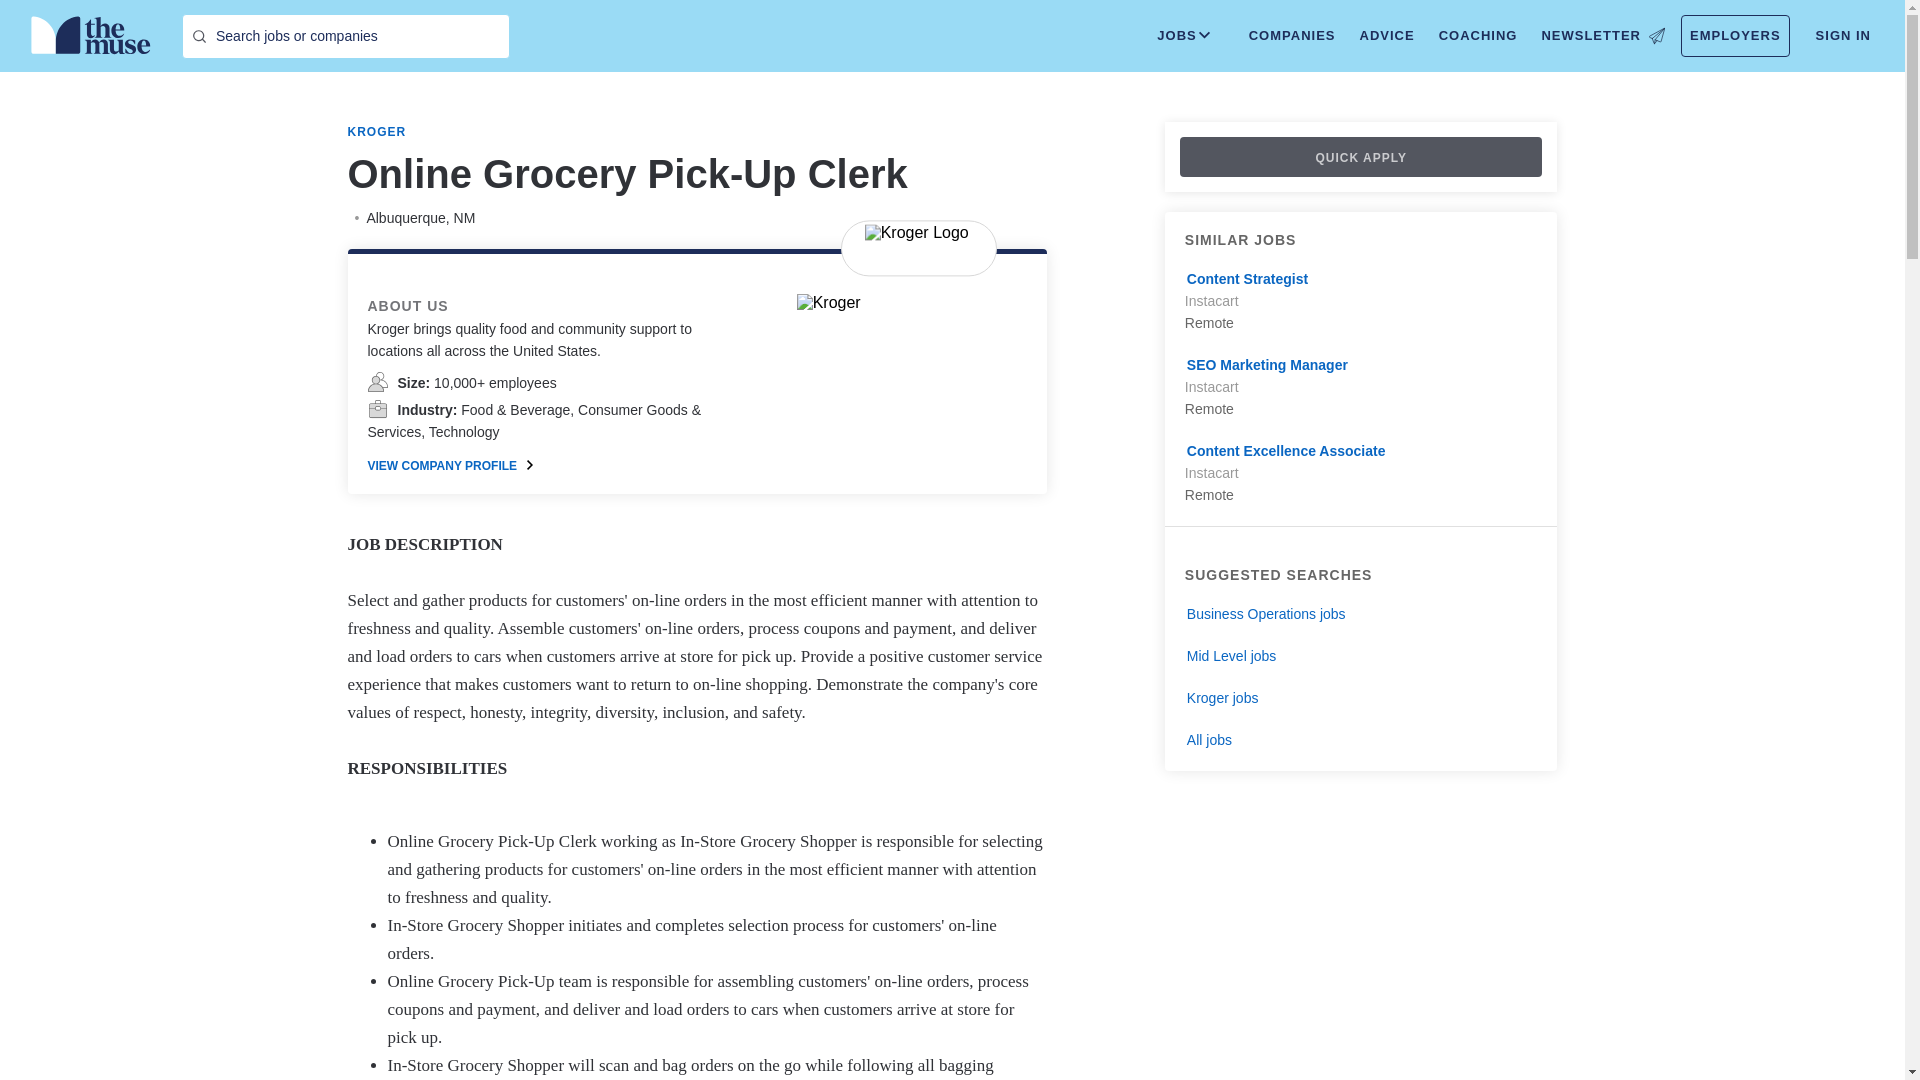 The image size is (1920, 1080). I want to click on SIGN IN, so click(1844, 36).